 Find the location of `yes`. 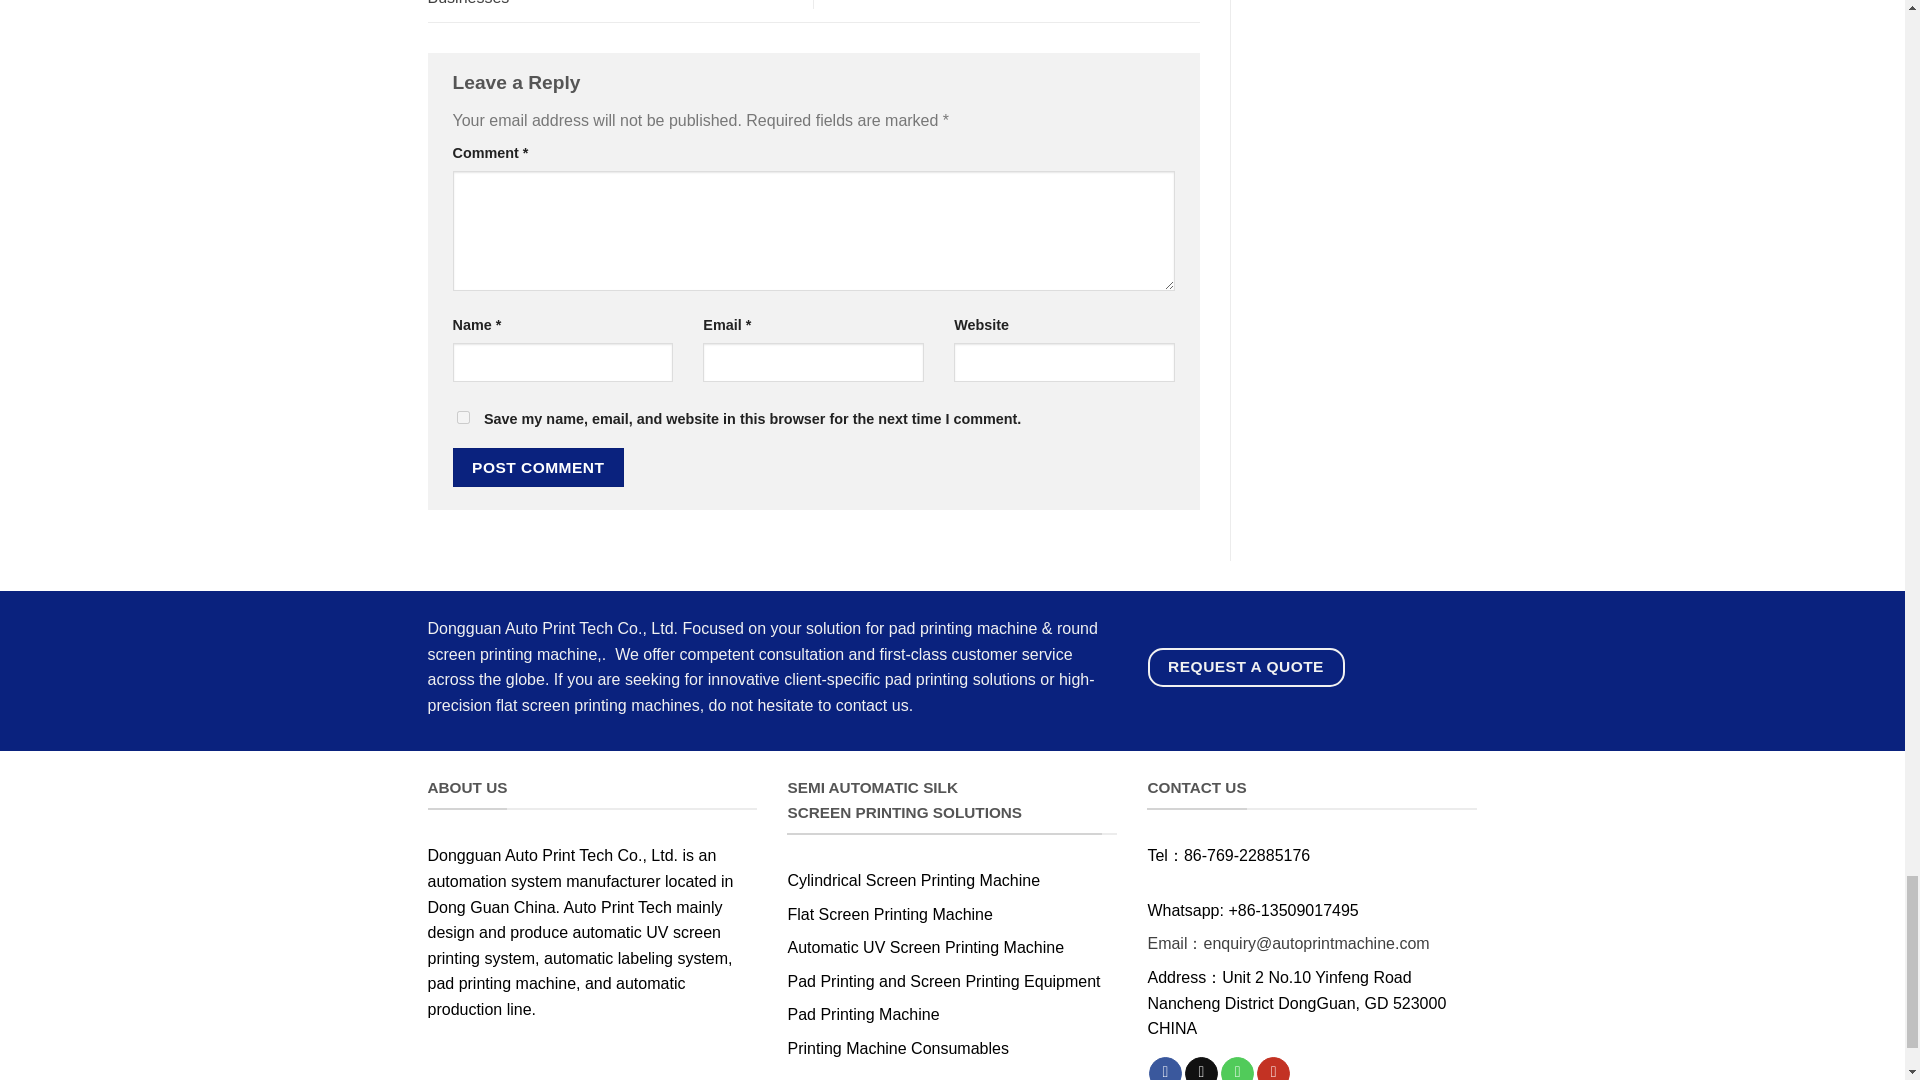

yes is located at coordinates (462, 418).